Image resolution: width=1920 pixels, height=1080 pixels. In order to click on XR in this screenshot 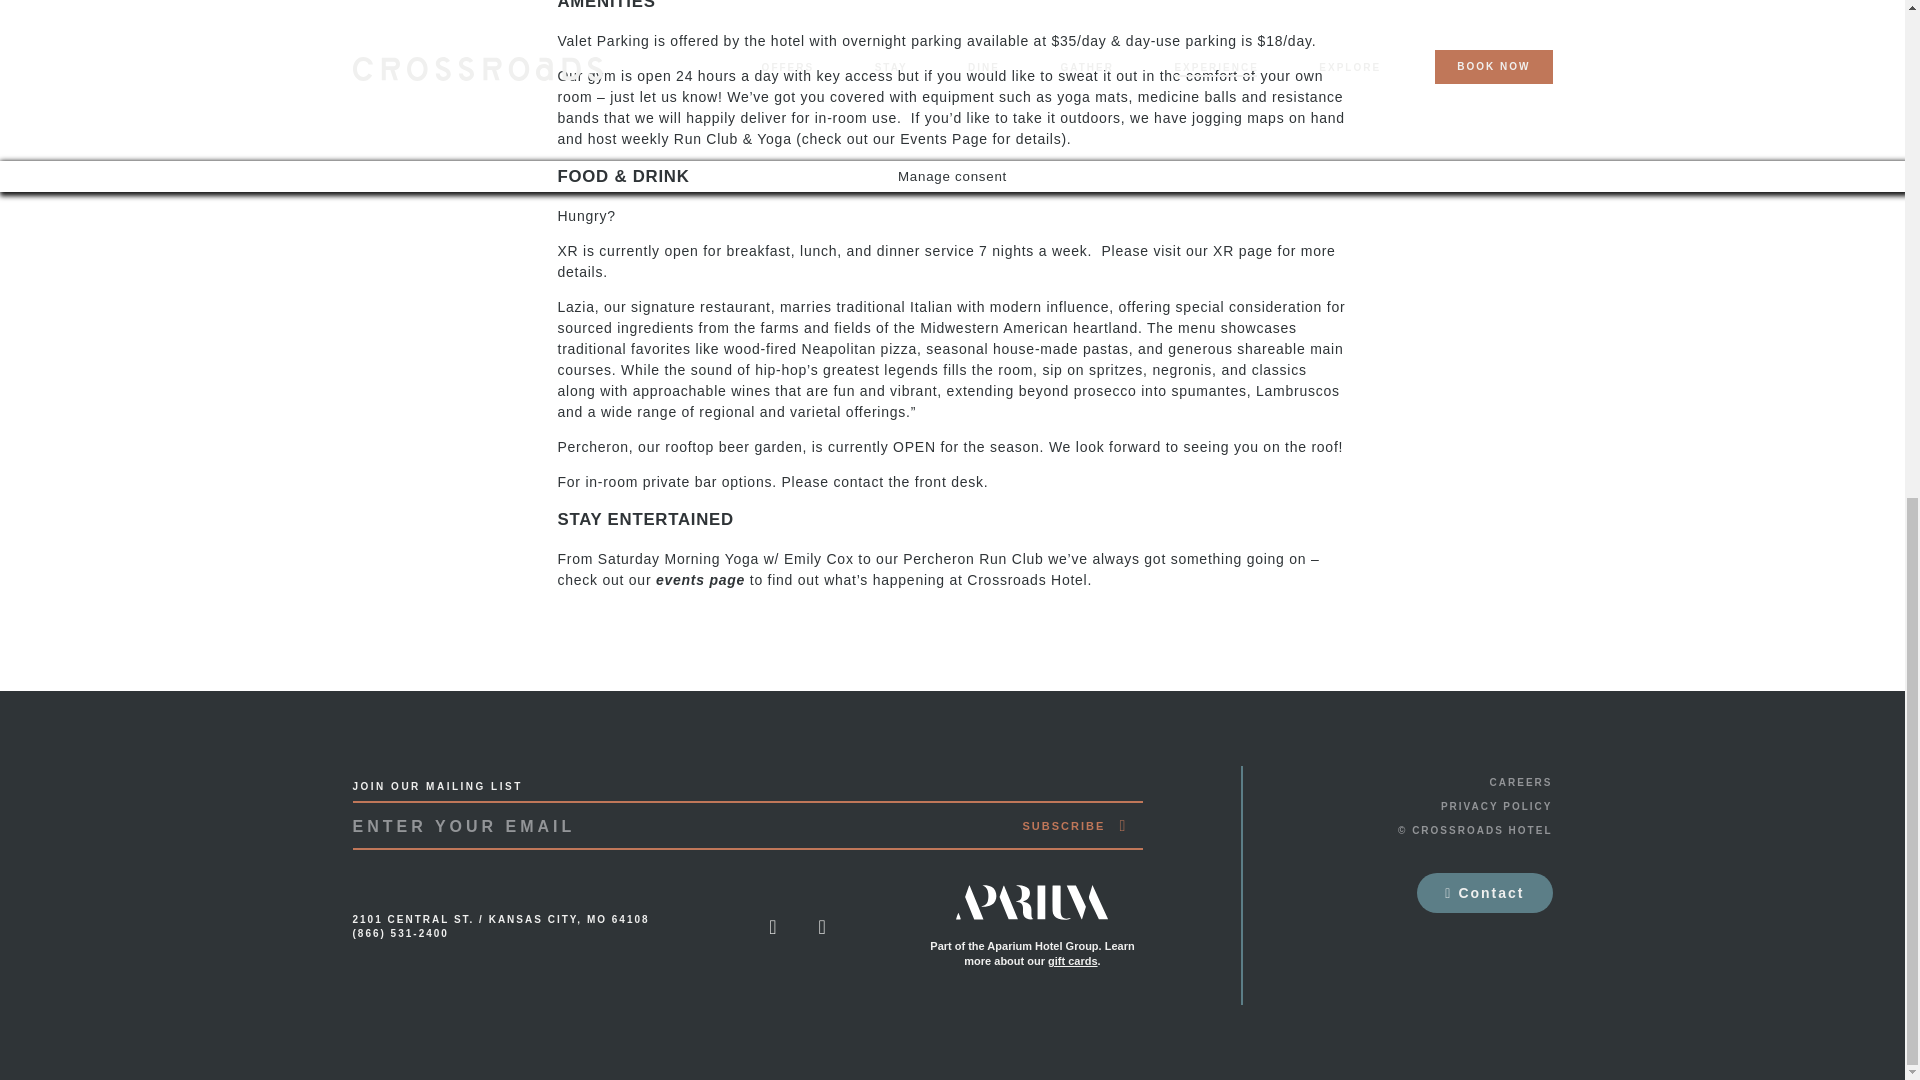, I will do `click(1224, 251)`.